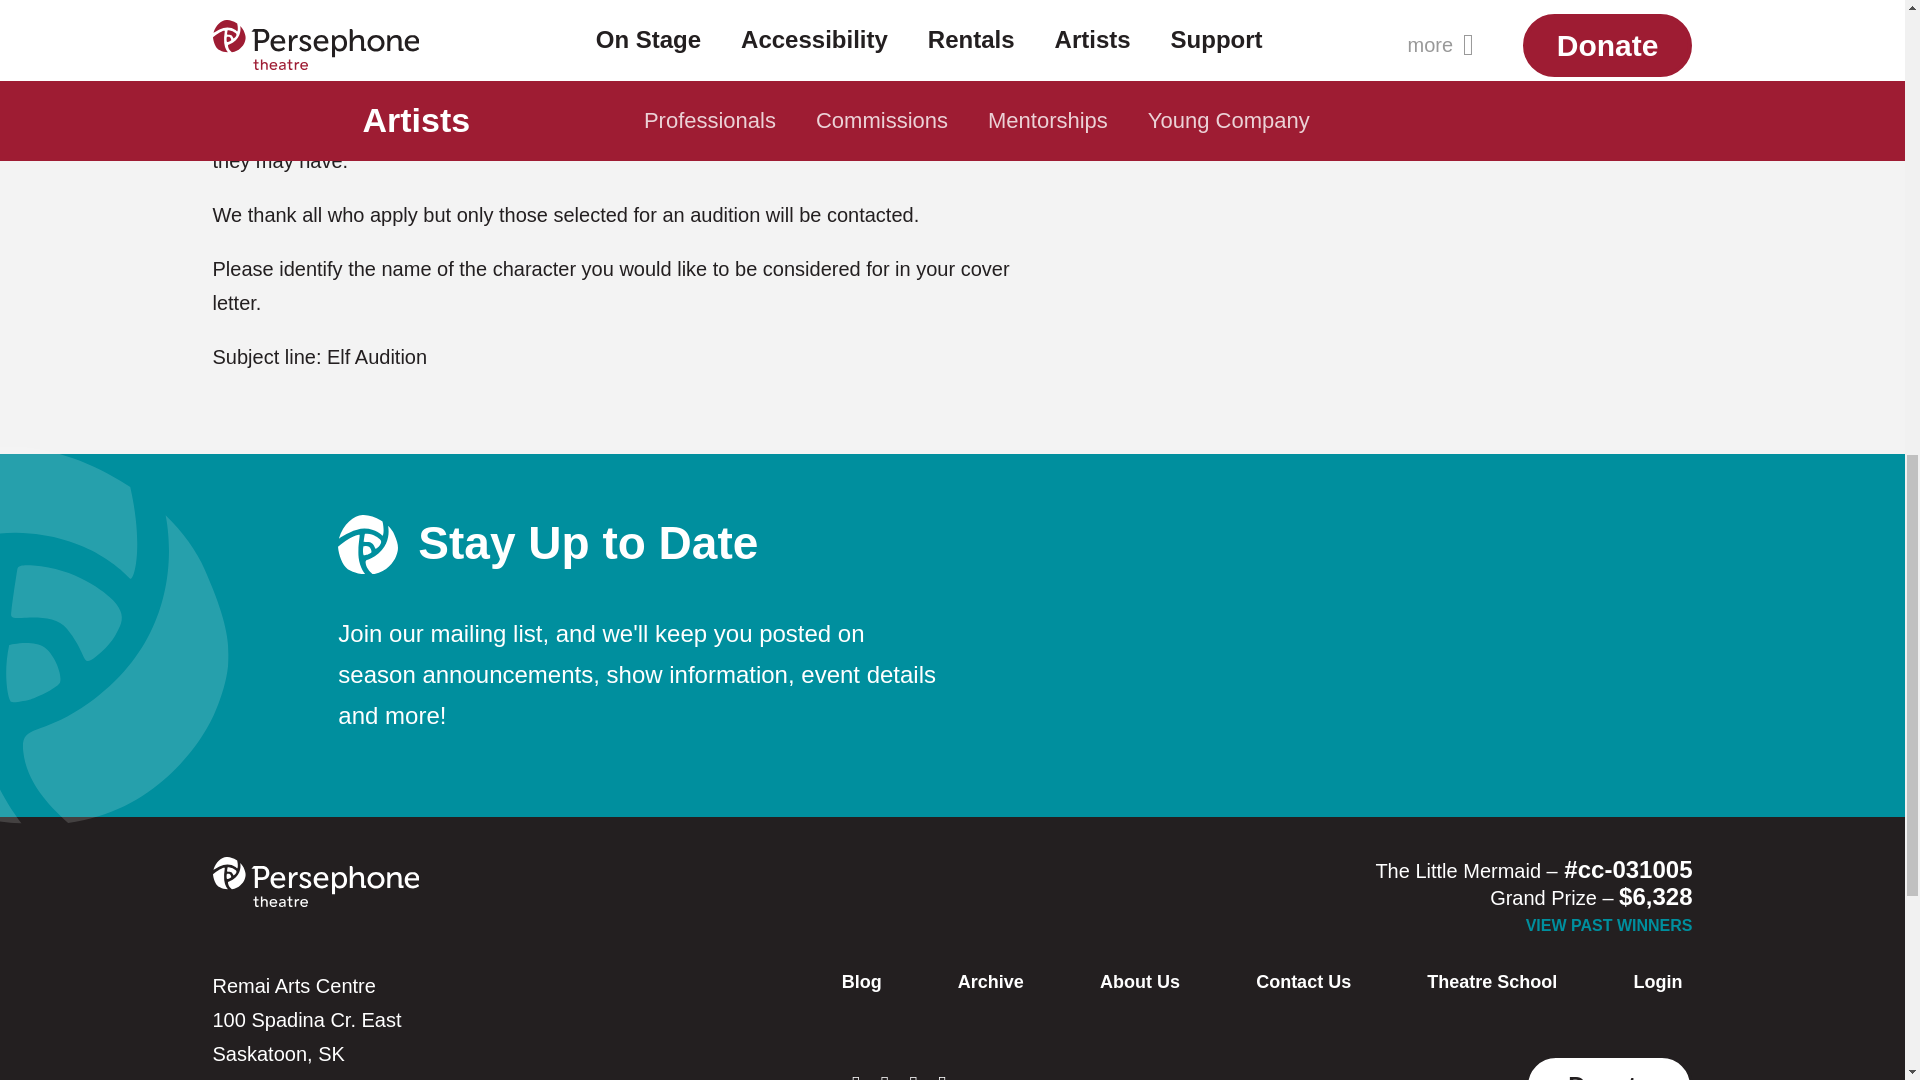  What do you see at coordinates (367, 544) in the screenshot?
I see `persephone-logomark` at bounding box center [367, 544].